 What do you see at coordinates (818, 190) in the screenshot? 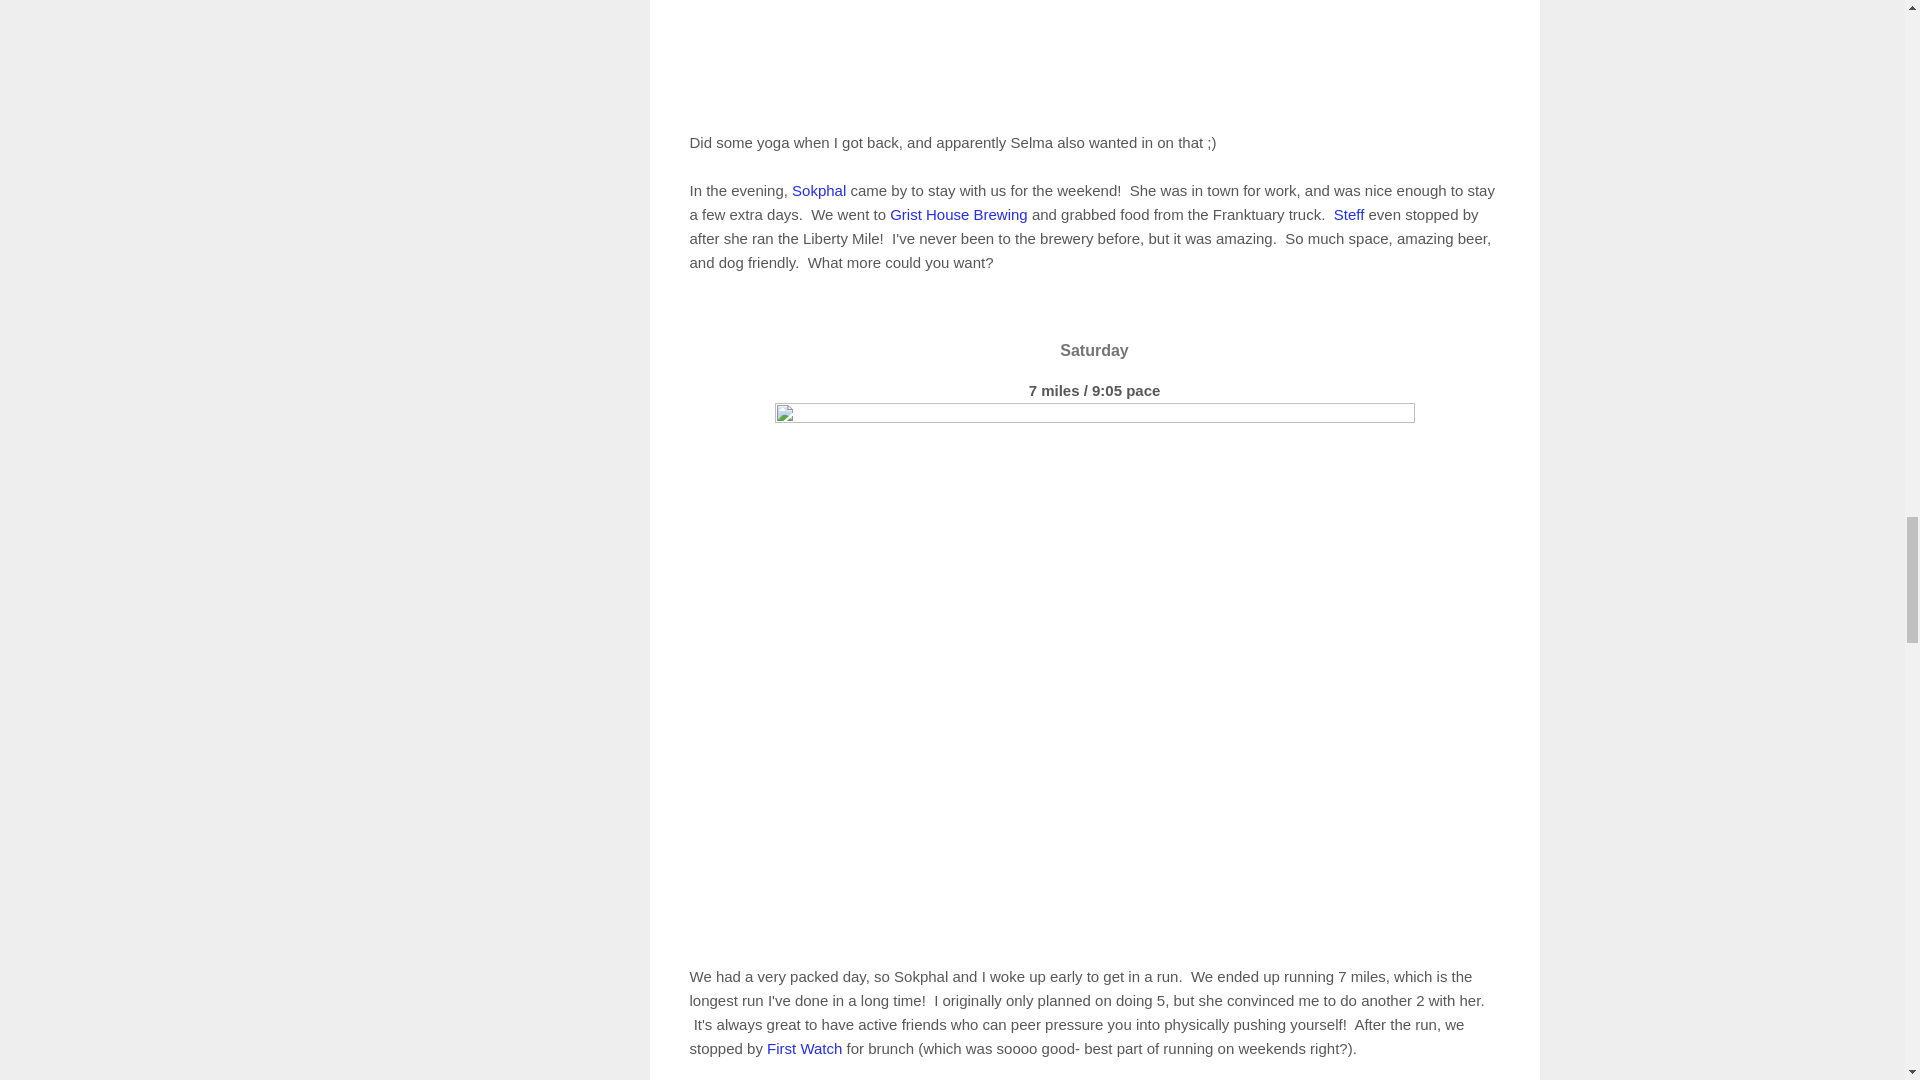
I see `Sokphal` at bounding box center [818, 190].